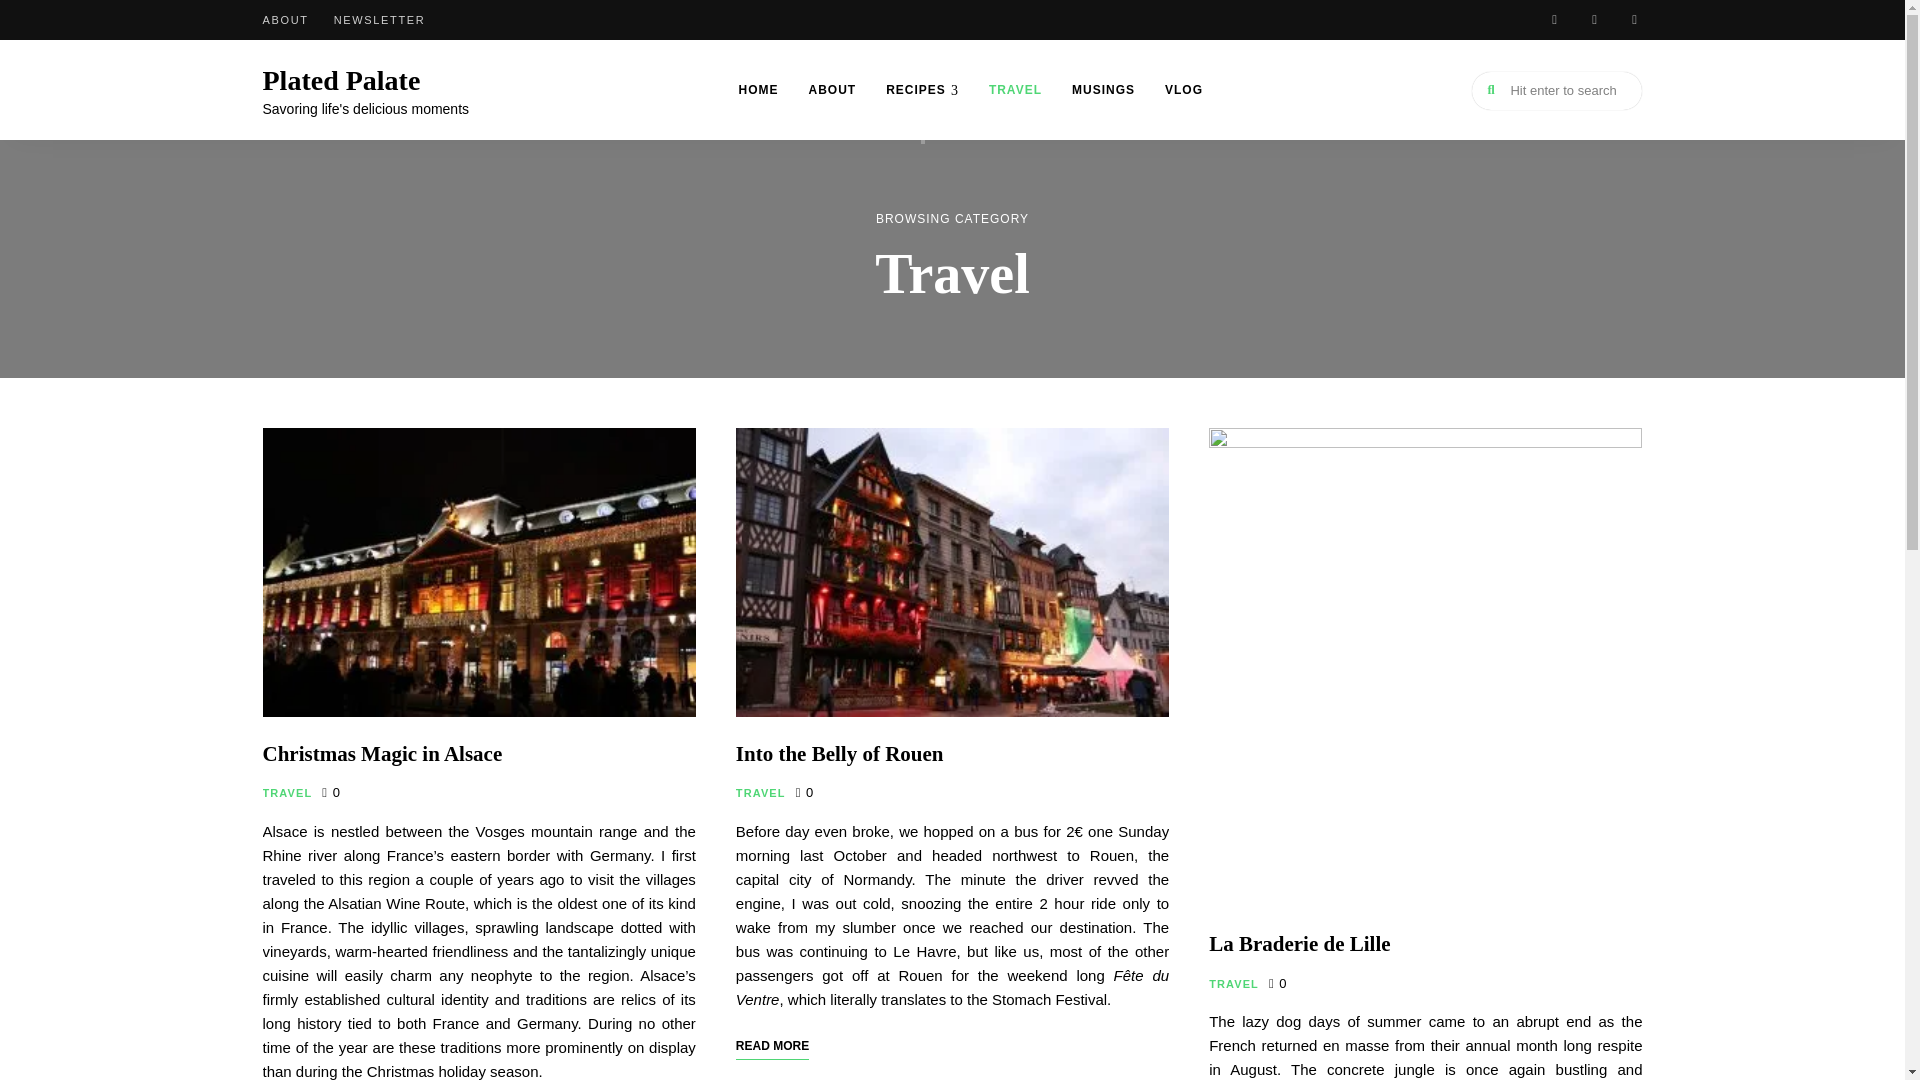  What do you see at coordinates (760, 794) in the screenshot?
I see `TRAVEL` at bounding box center [760, 794].